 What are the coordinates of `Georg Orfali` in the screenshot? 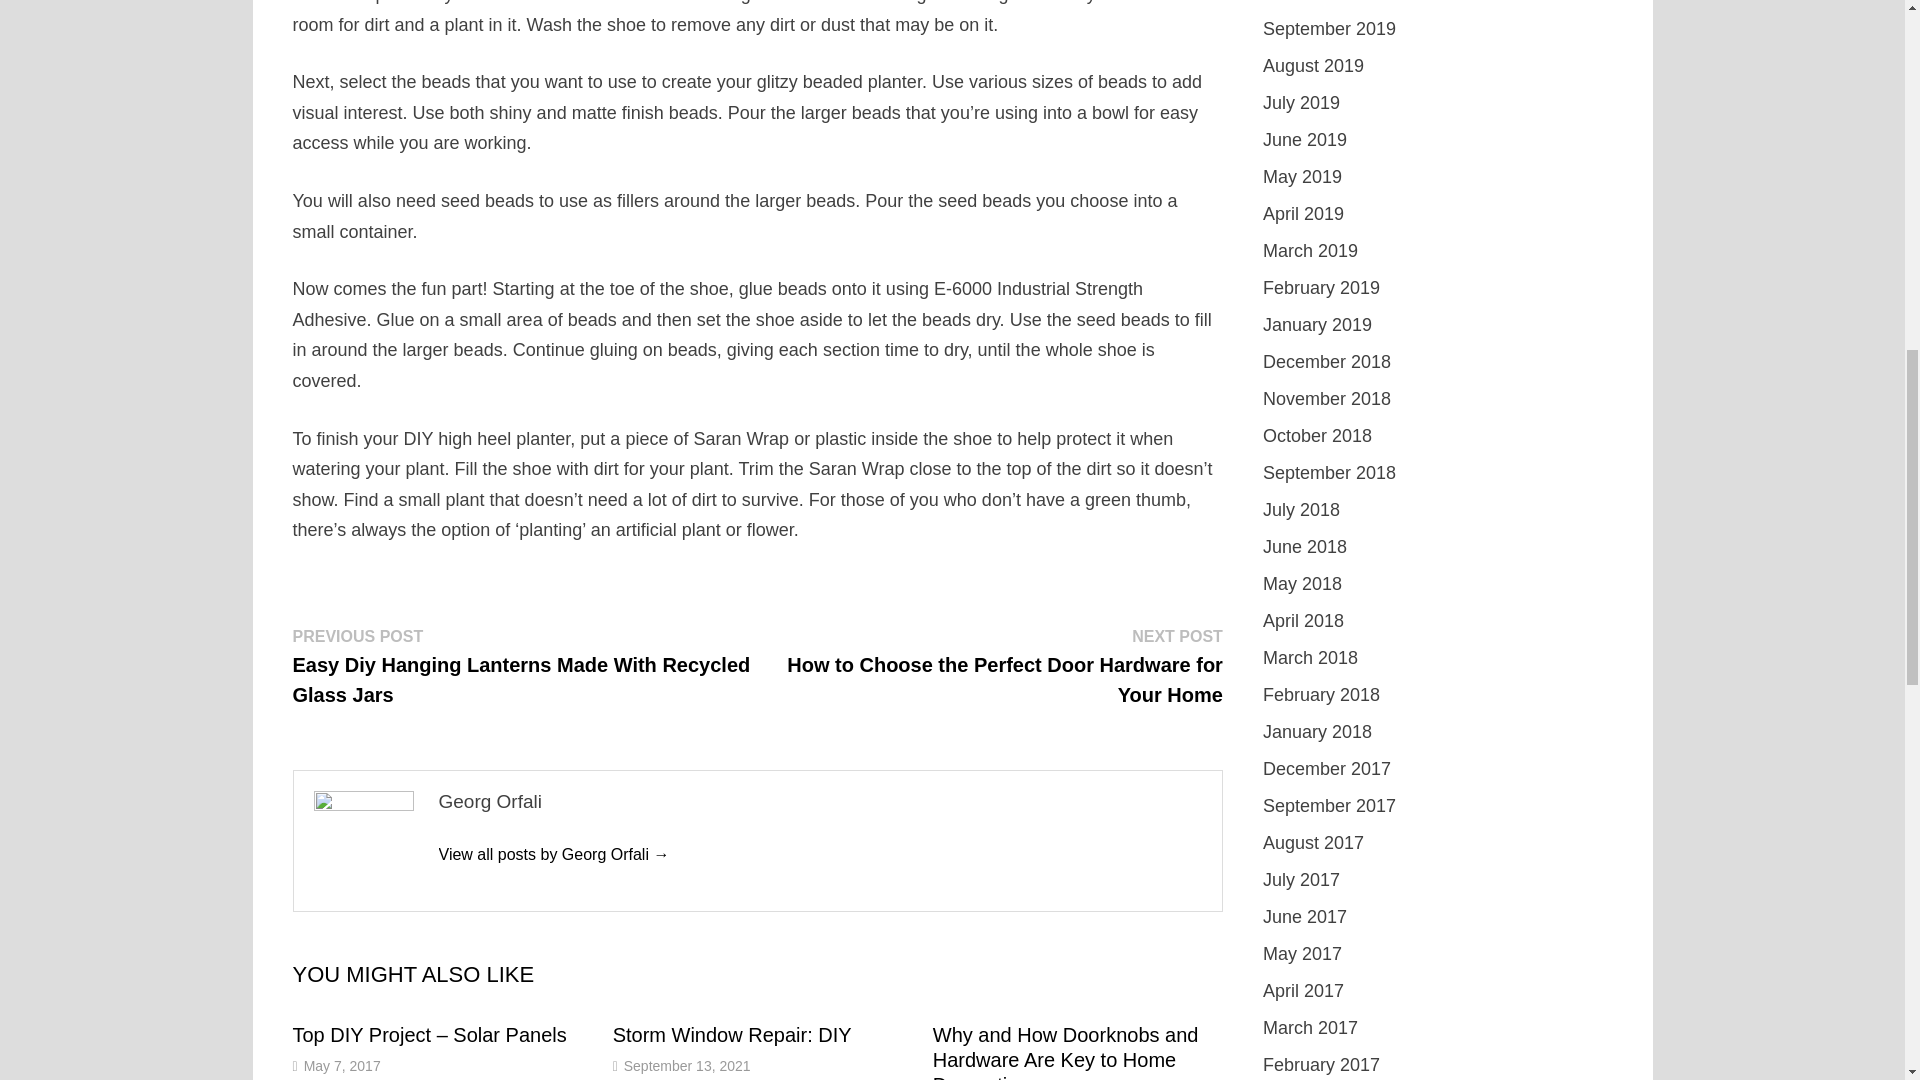 It's located at (552, 854).